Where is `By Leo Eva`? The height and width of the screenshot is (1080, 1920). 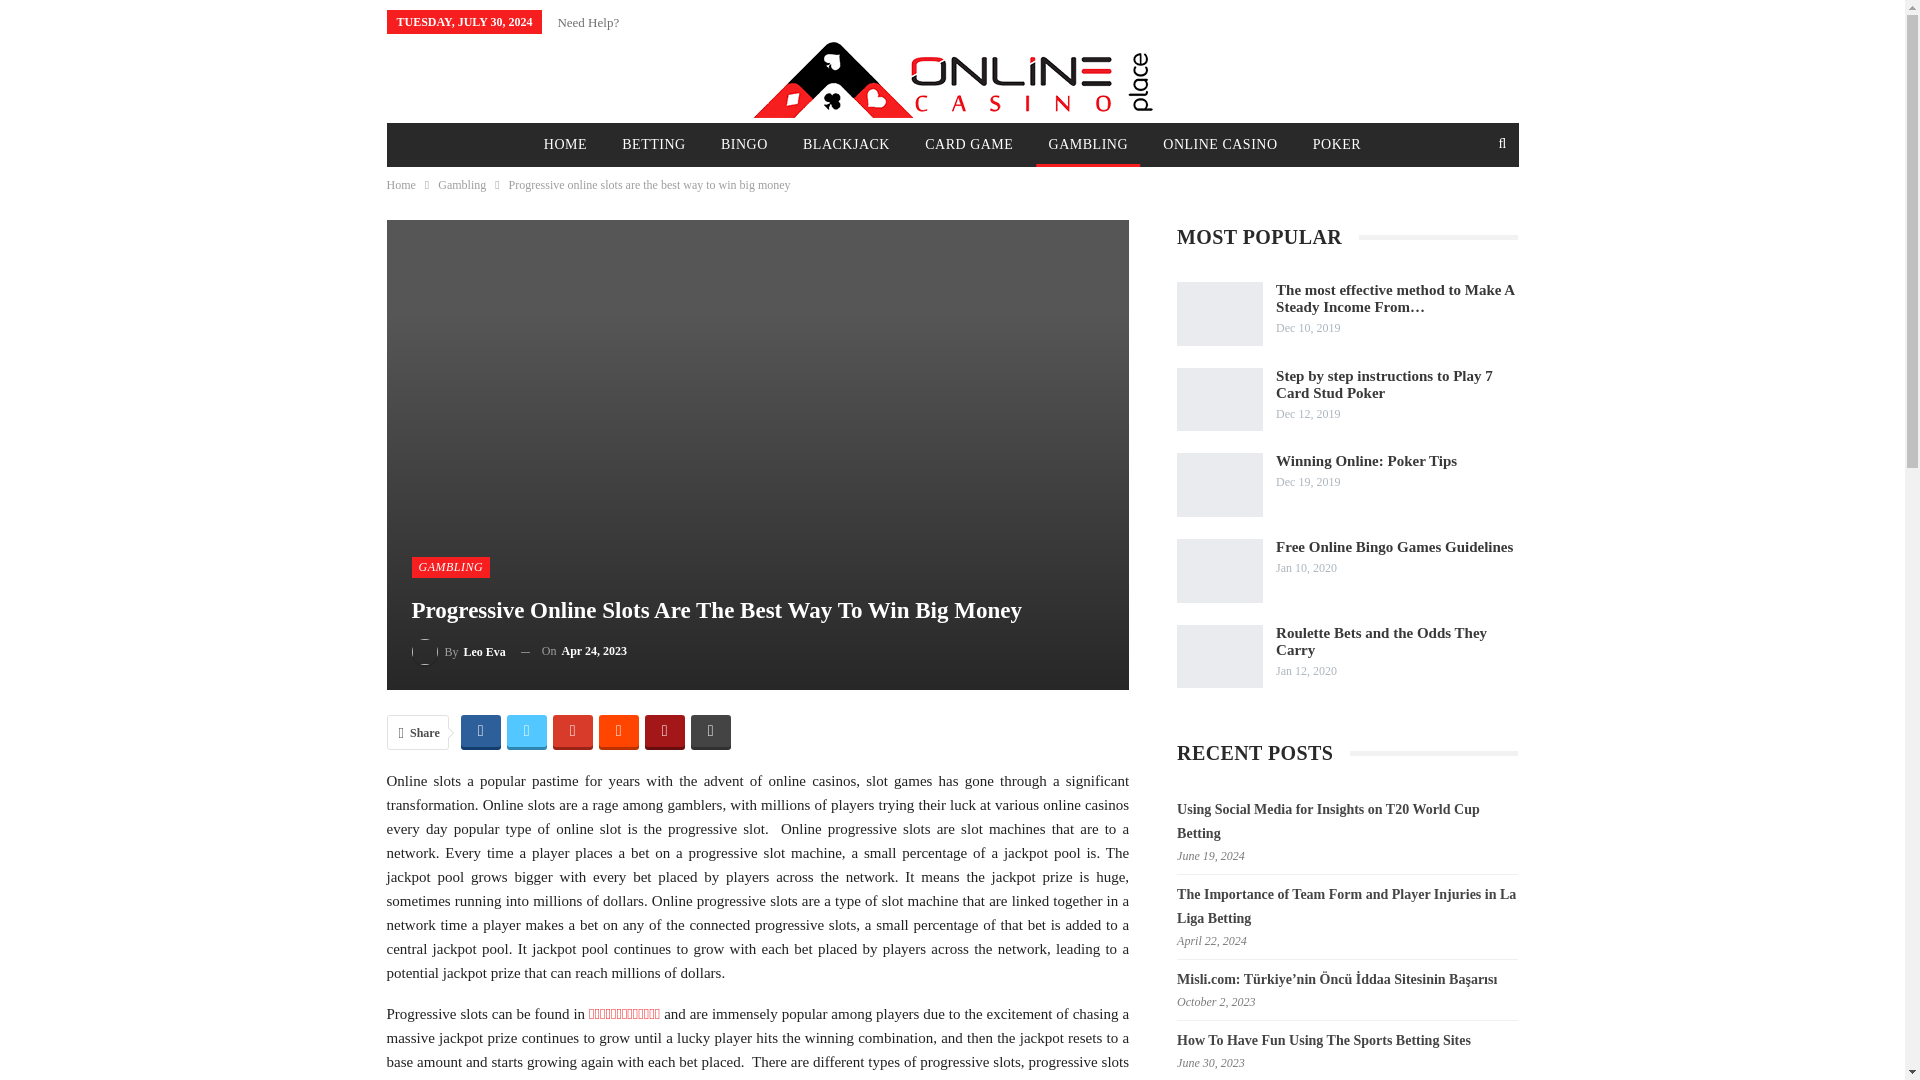
By Leo Eva is located at coordinates (459, 652).